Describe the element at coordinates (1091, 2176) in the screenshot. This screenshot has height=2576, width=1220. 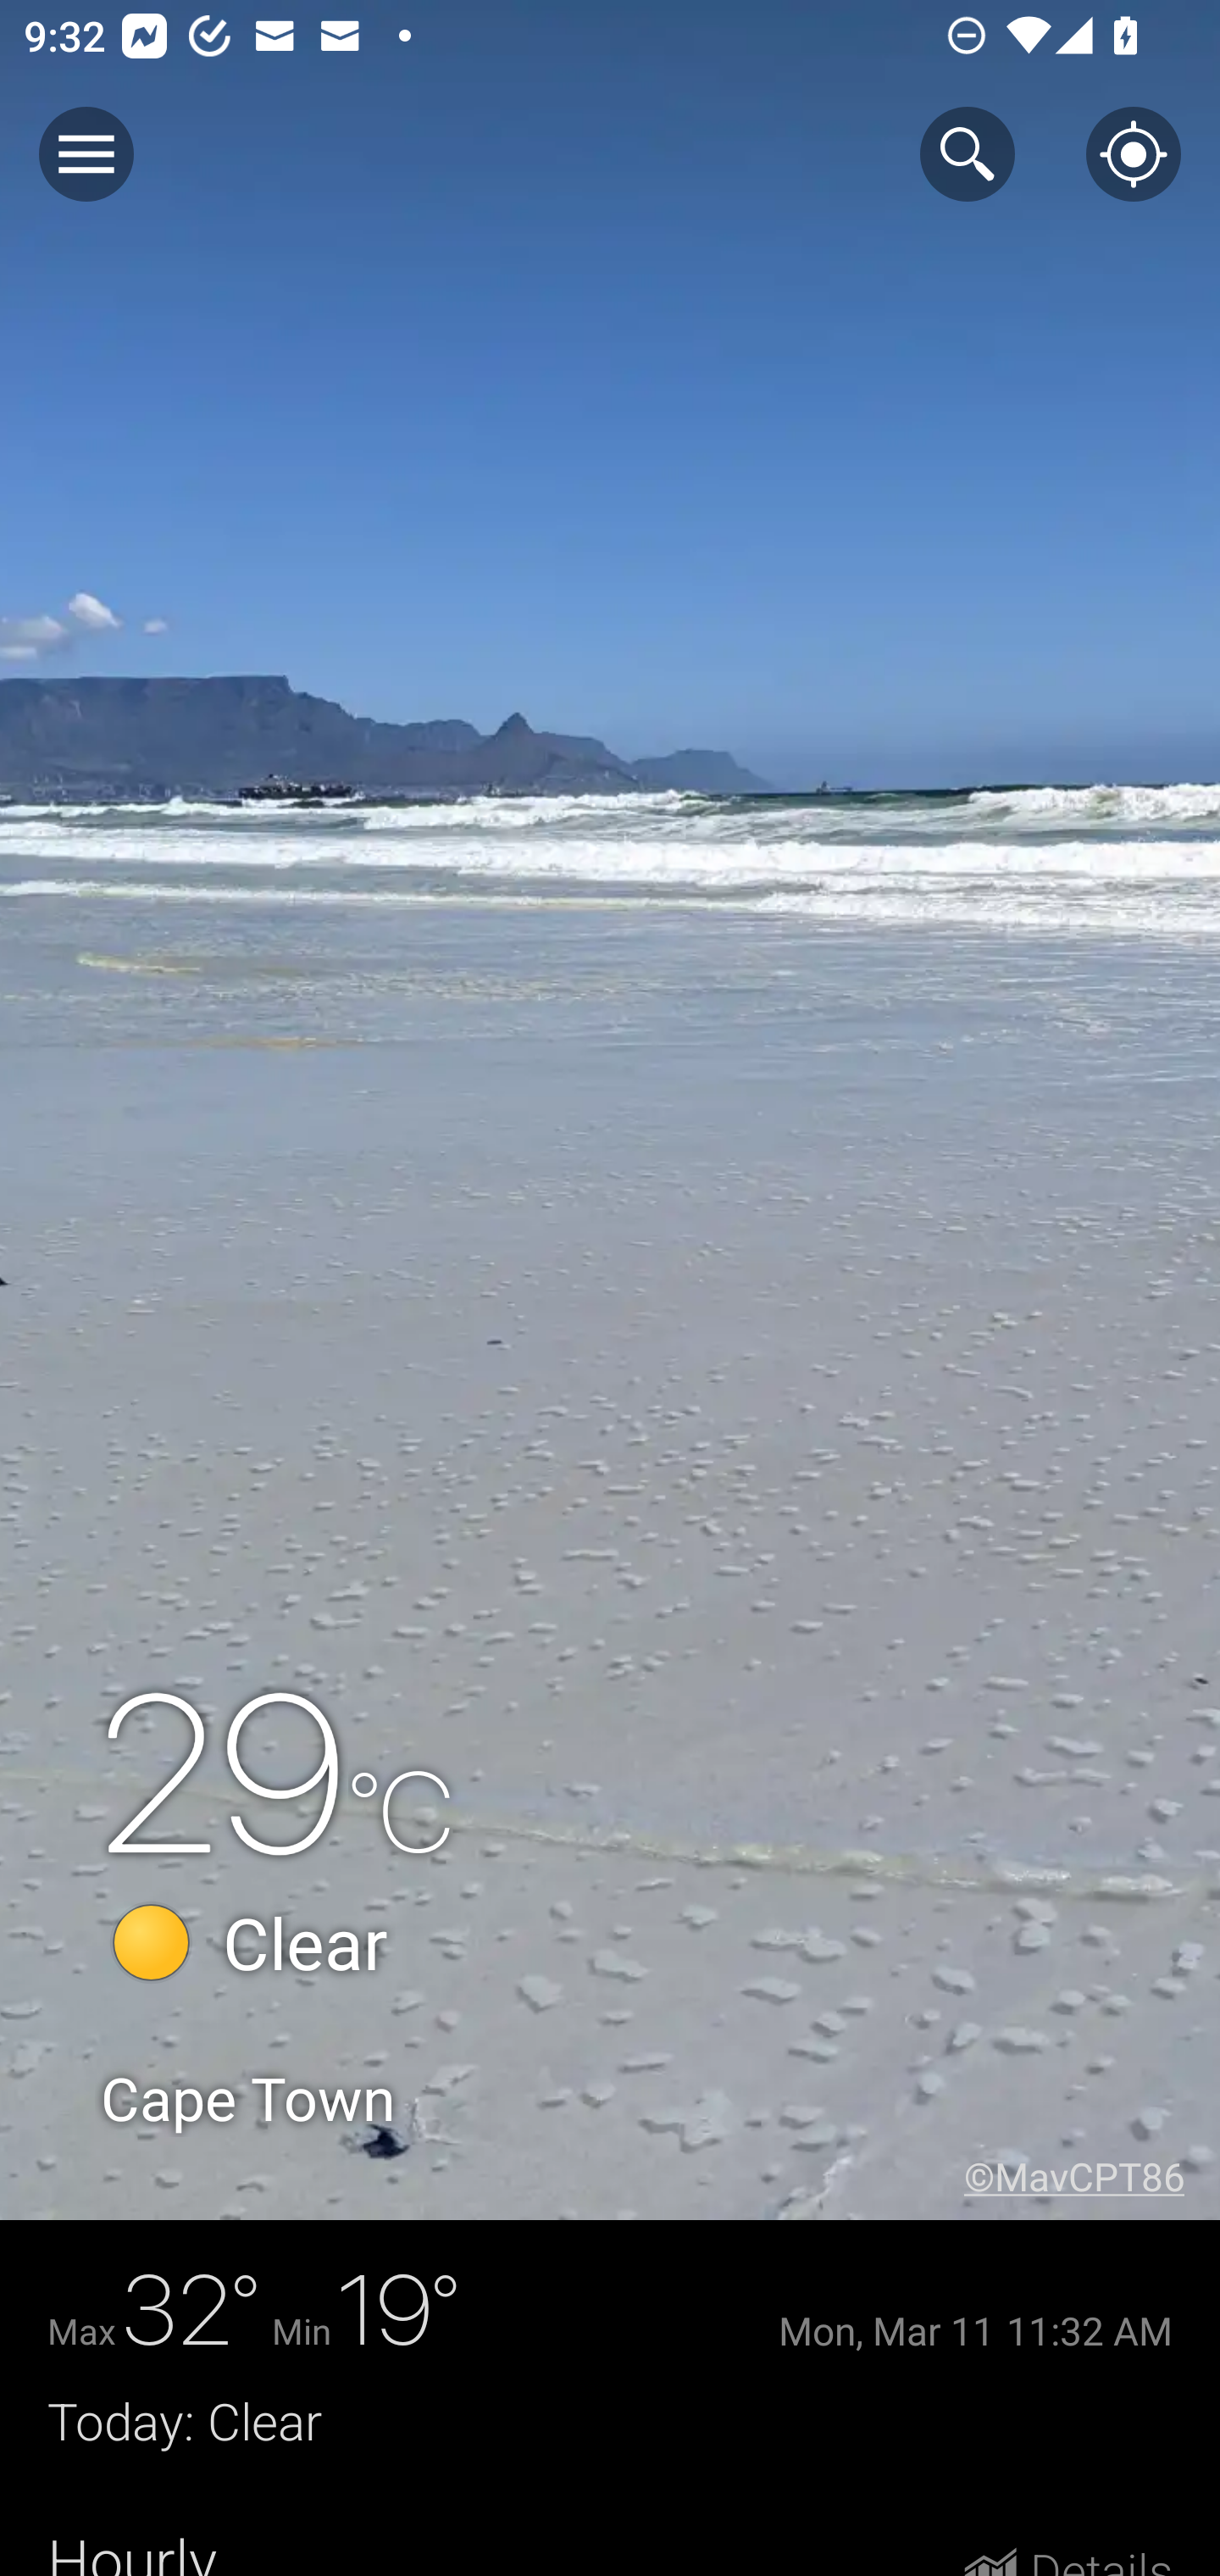
I see `©MavCPT86` at that location.